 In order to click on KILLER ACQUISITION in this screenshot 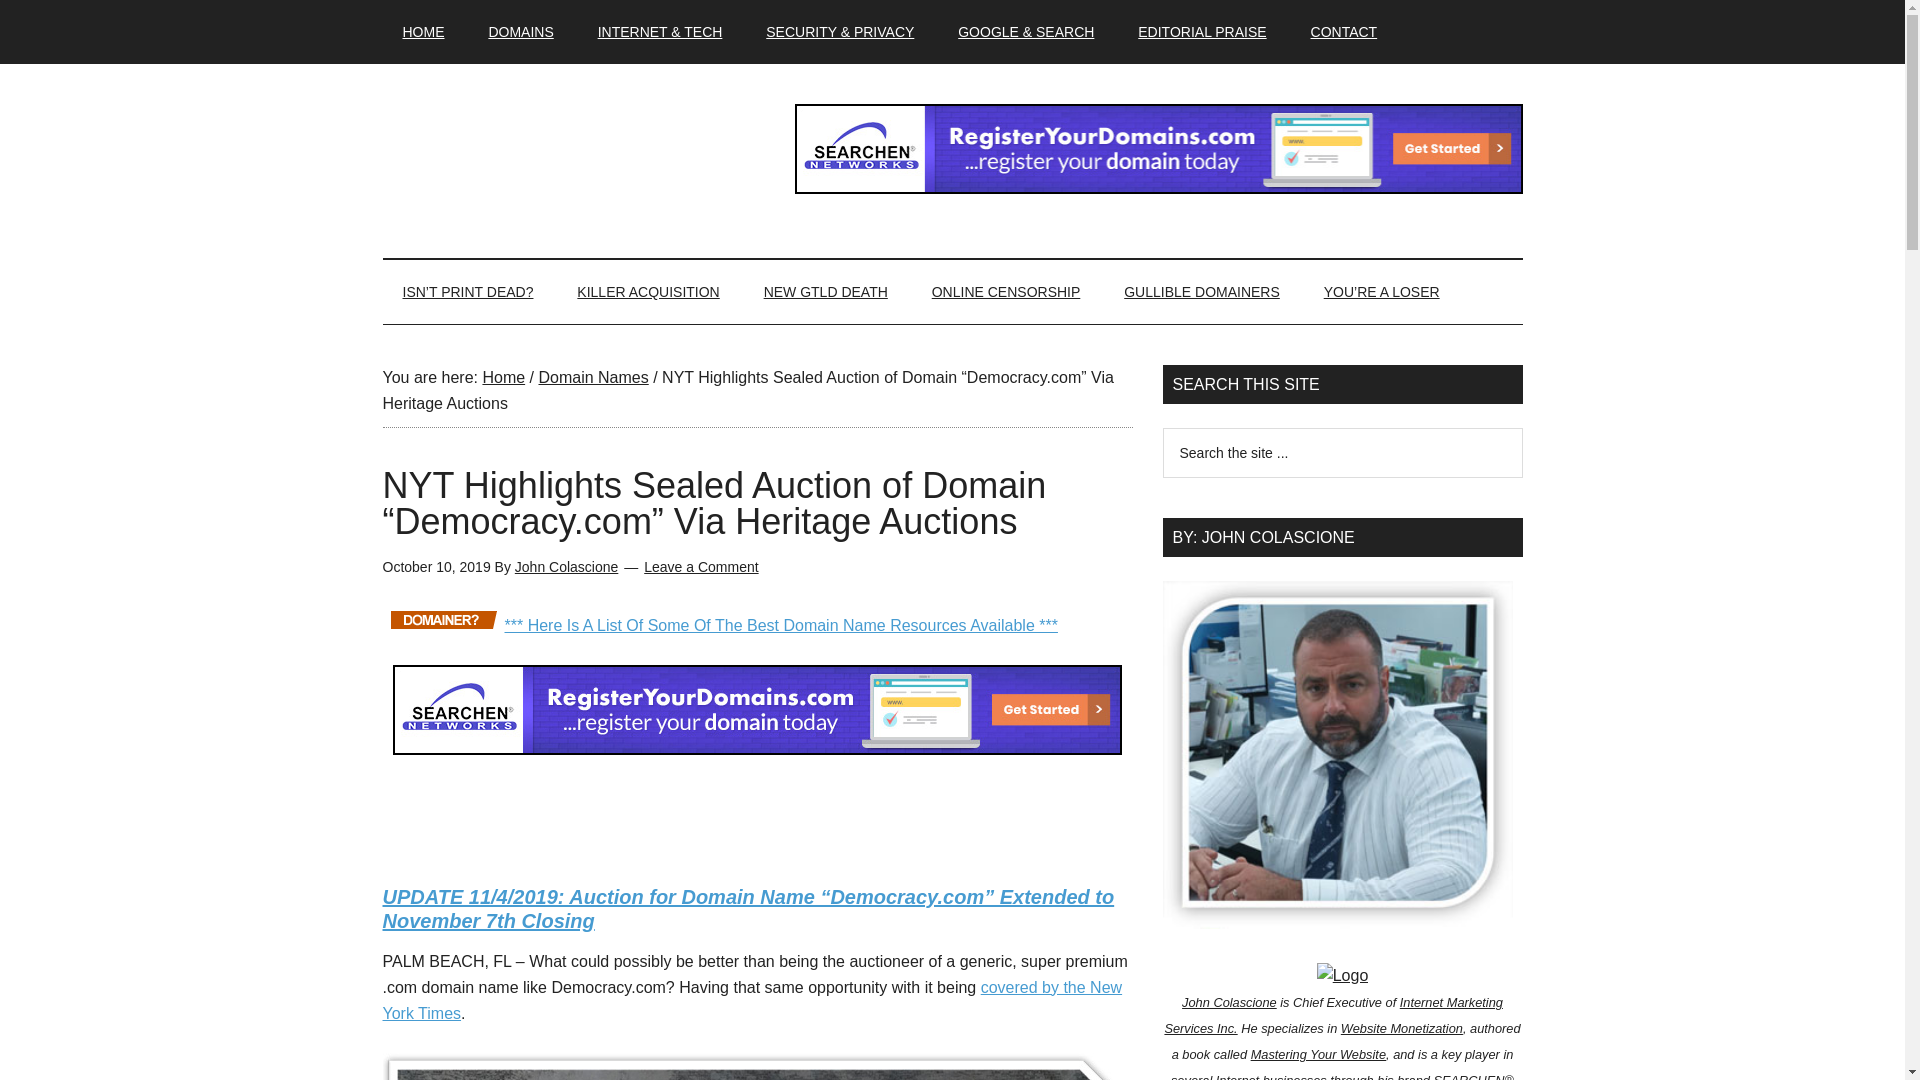, I will do `click(648, 292)`.